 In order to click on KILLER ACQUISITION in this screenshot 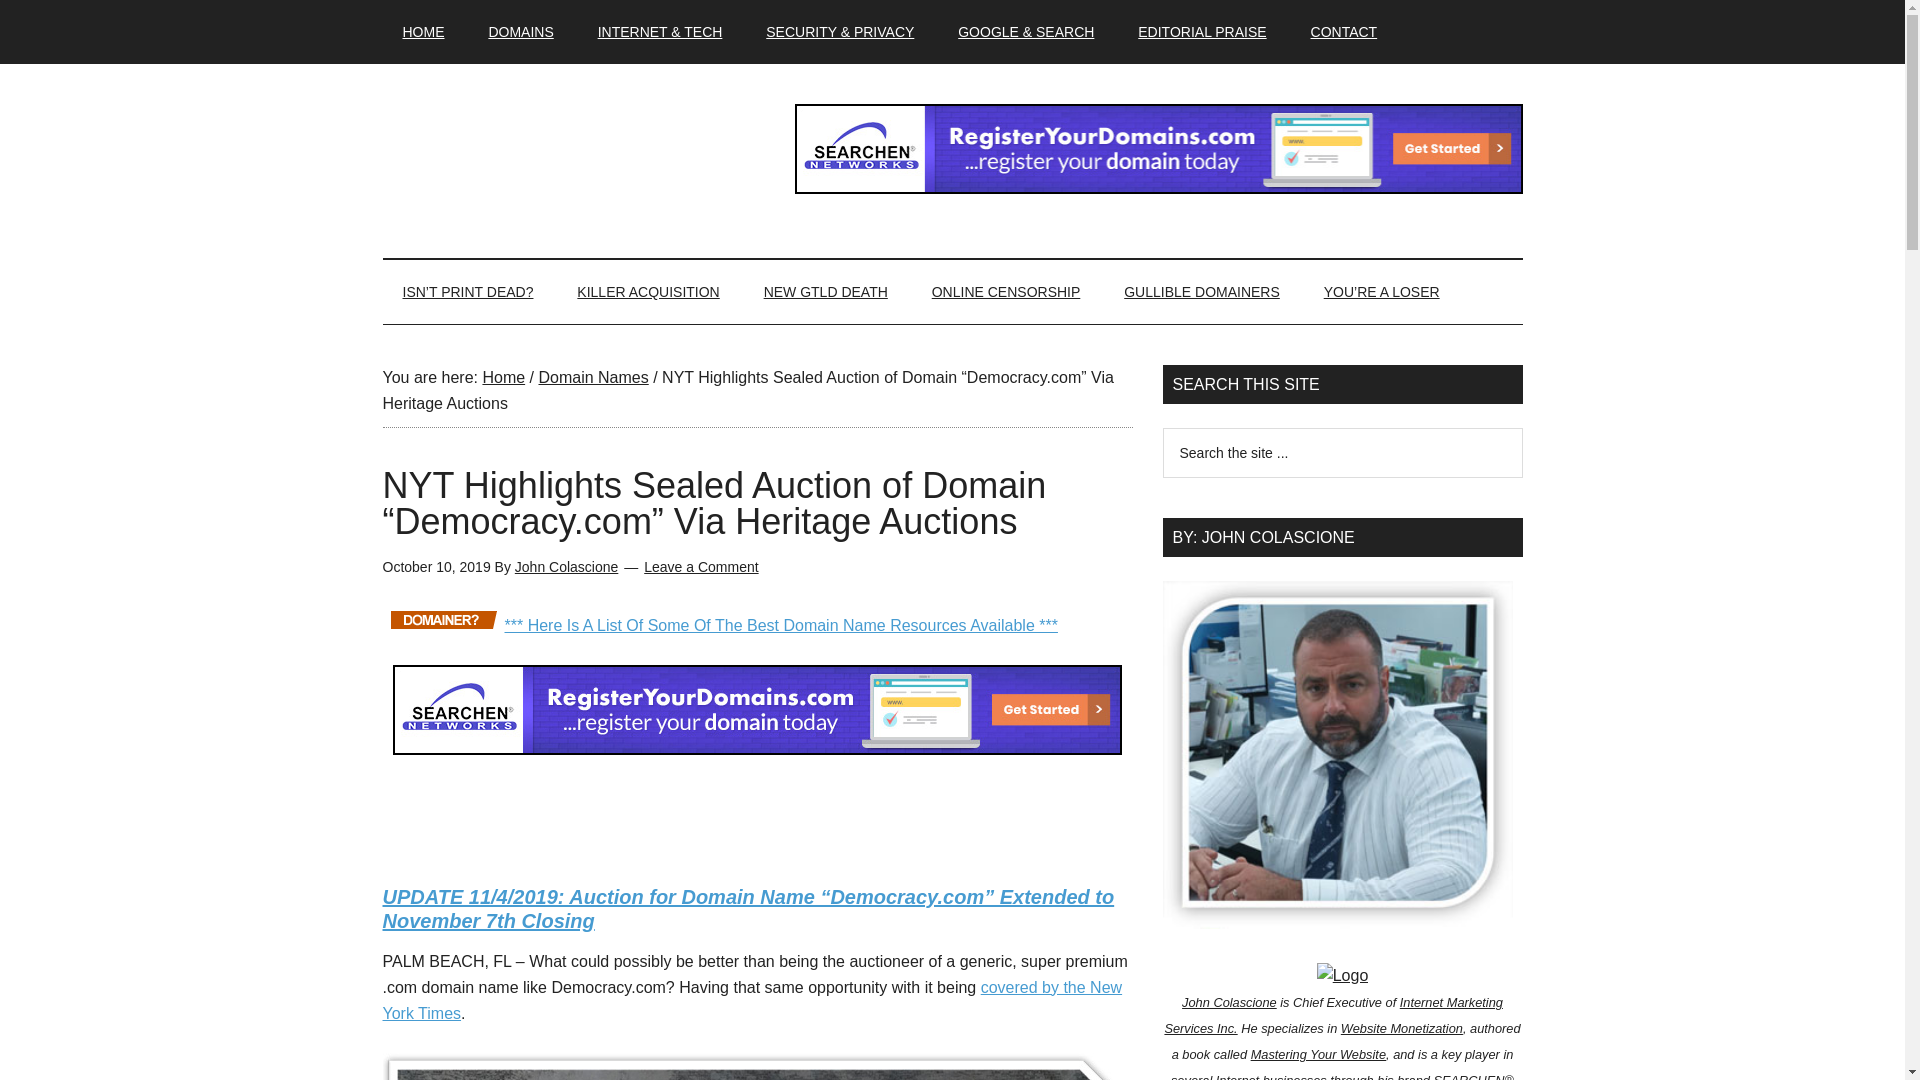, I will do `click(648, 292)`.